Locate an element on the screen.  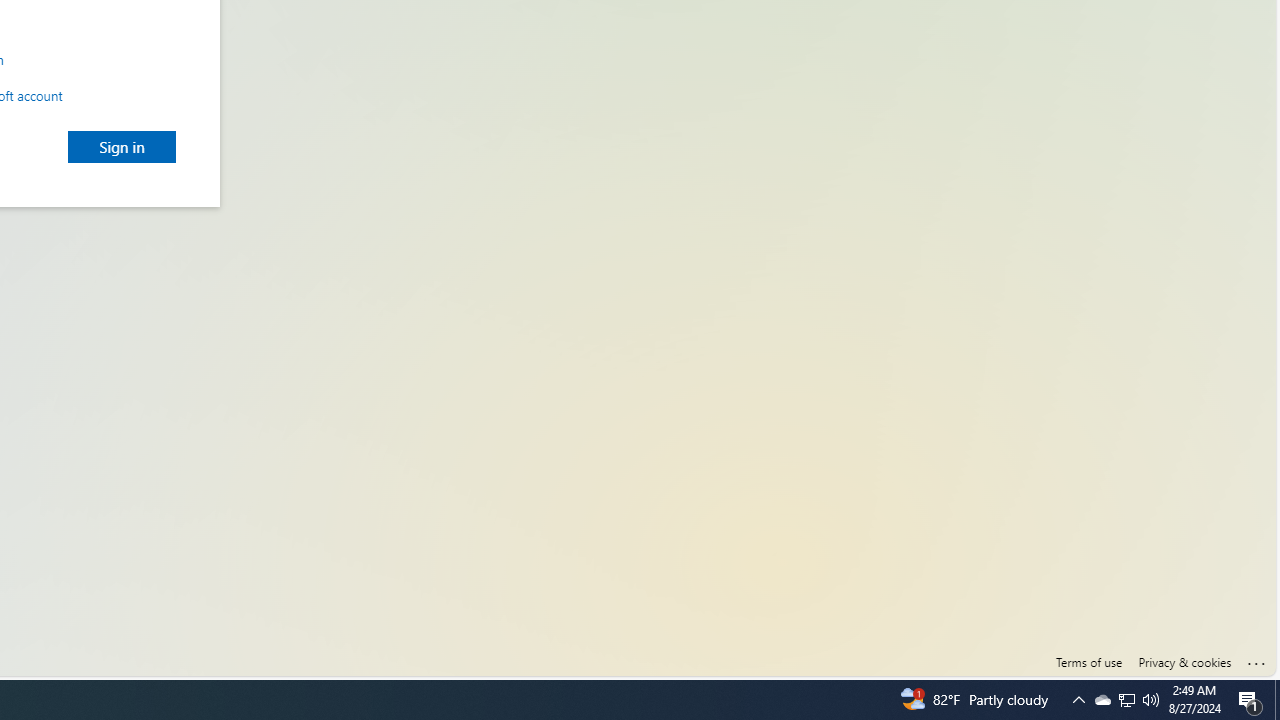
Terms of use is located at coordinates (1088, 662).